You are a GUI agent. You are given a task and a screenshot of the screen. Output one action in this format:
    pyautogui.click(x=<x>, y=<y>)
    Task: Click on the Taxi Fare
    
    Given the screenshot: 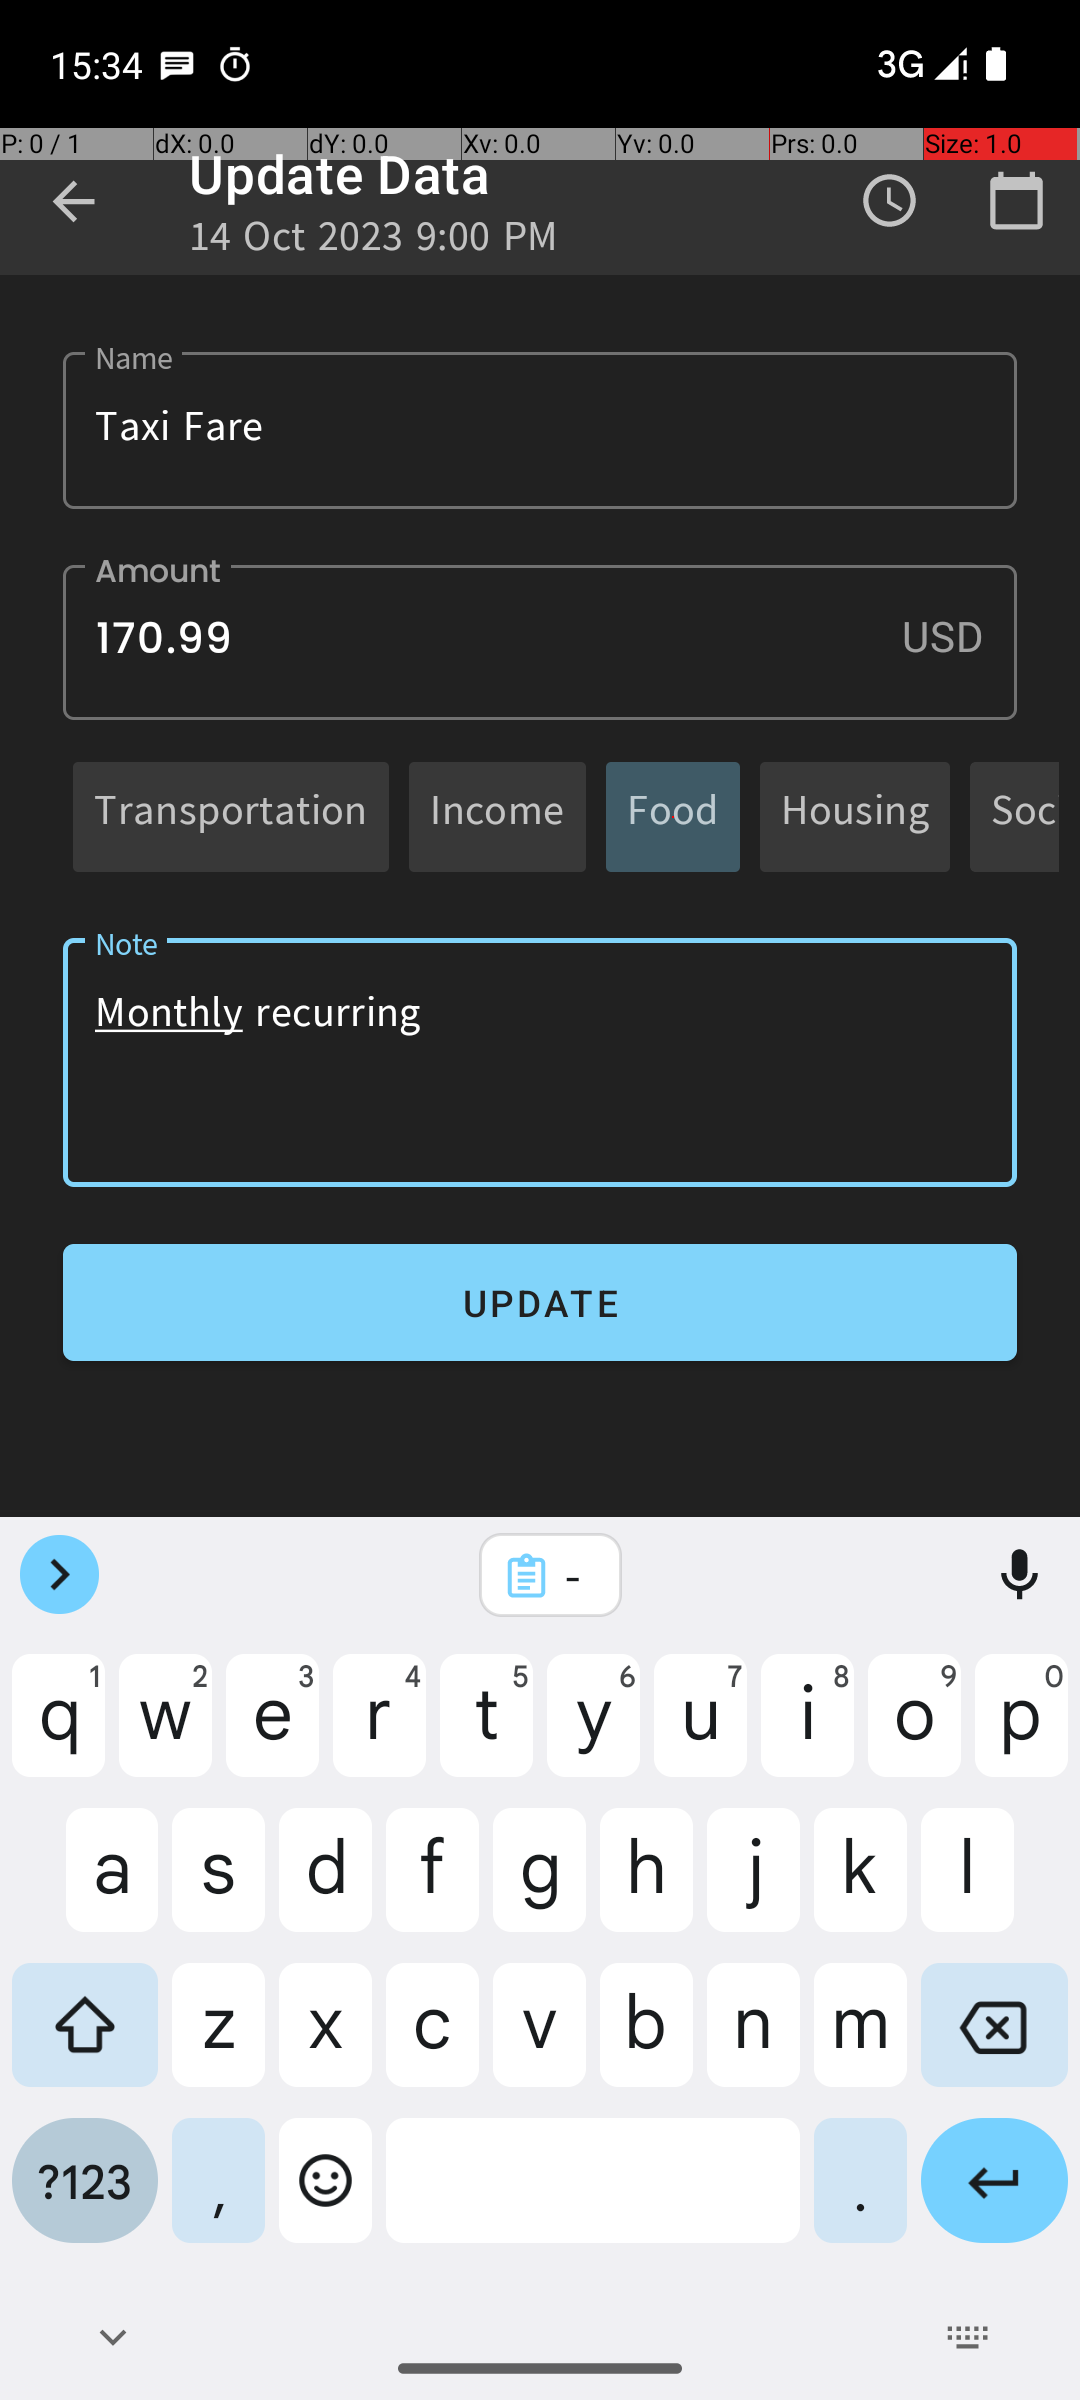 What is the action you would take?
    pyautogui.click(x=540, y=430)
    